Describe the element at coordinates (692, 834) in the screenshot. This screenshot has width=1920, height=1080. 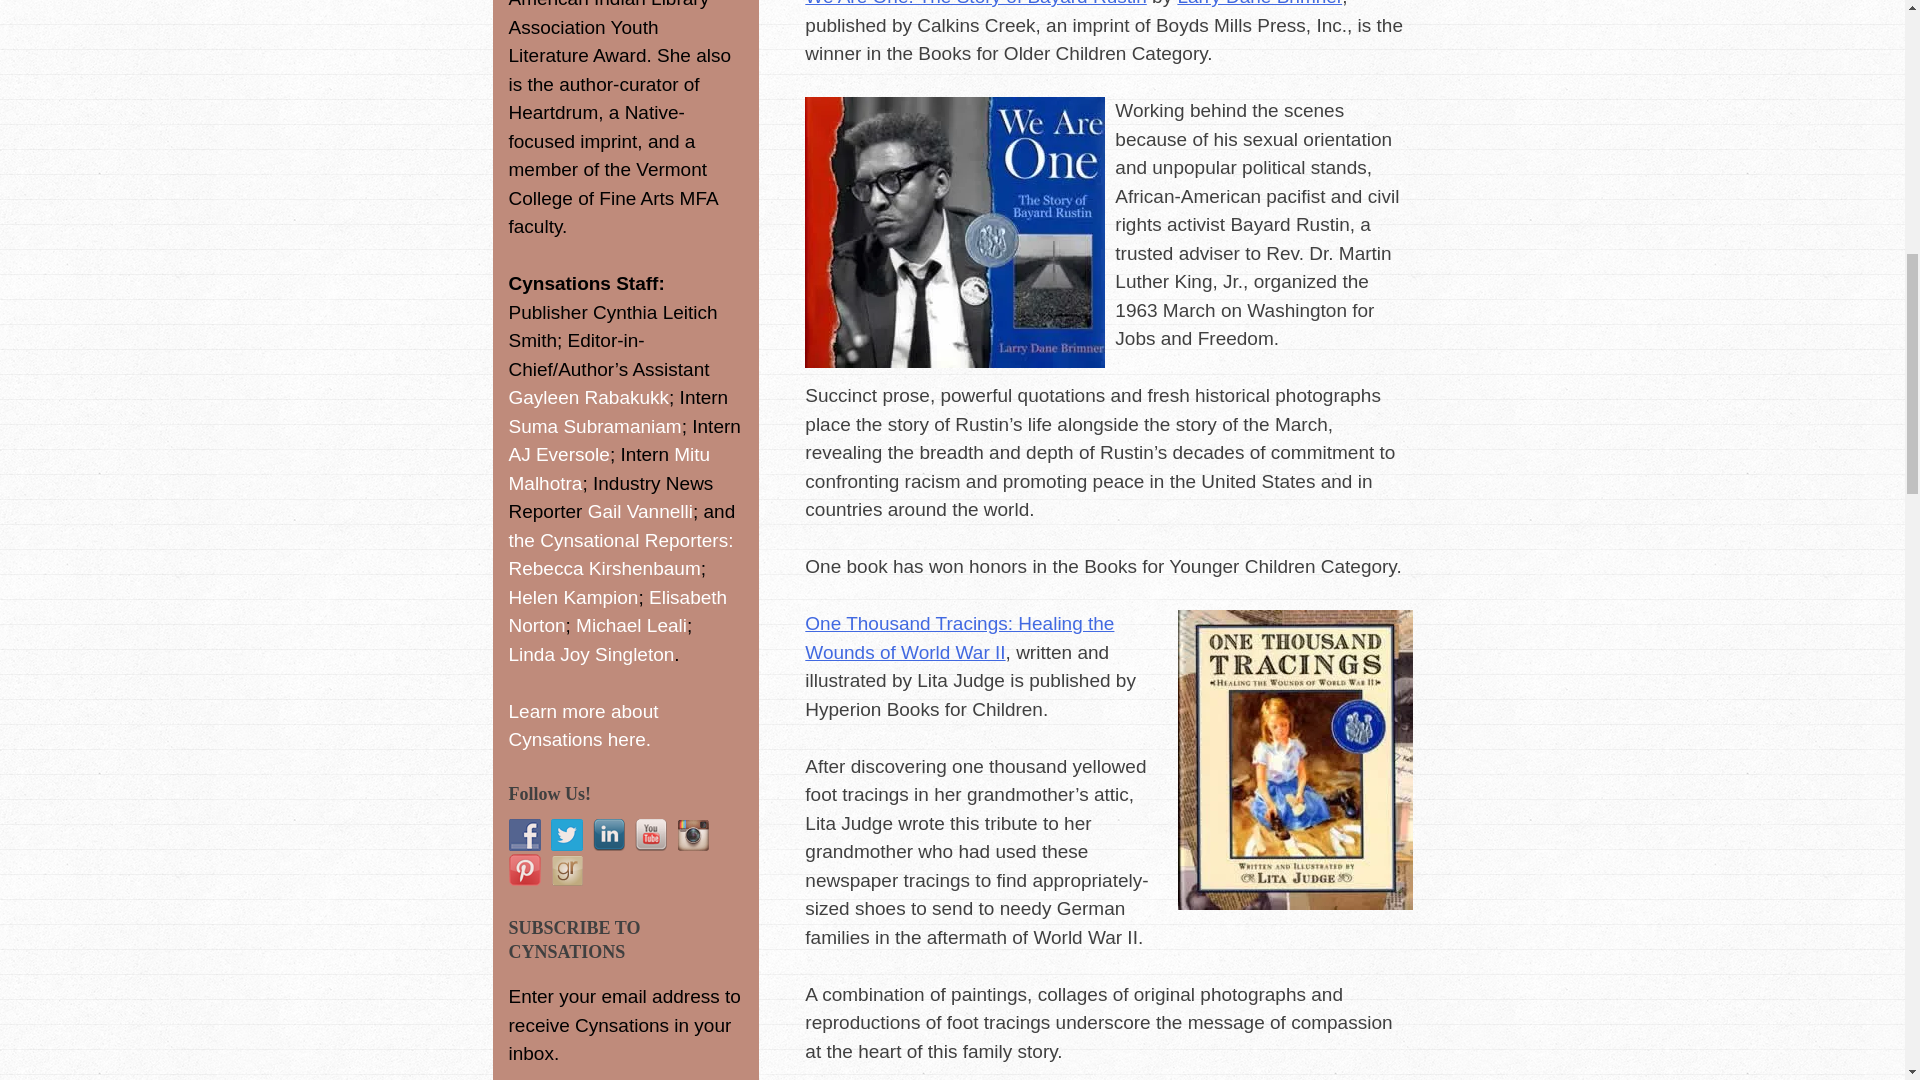
I see `Follow Us on Instagram` at that location.